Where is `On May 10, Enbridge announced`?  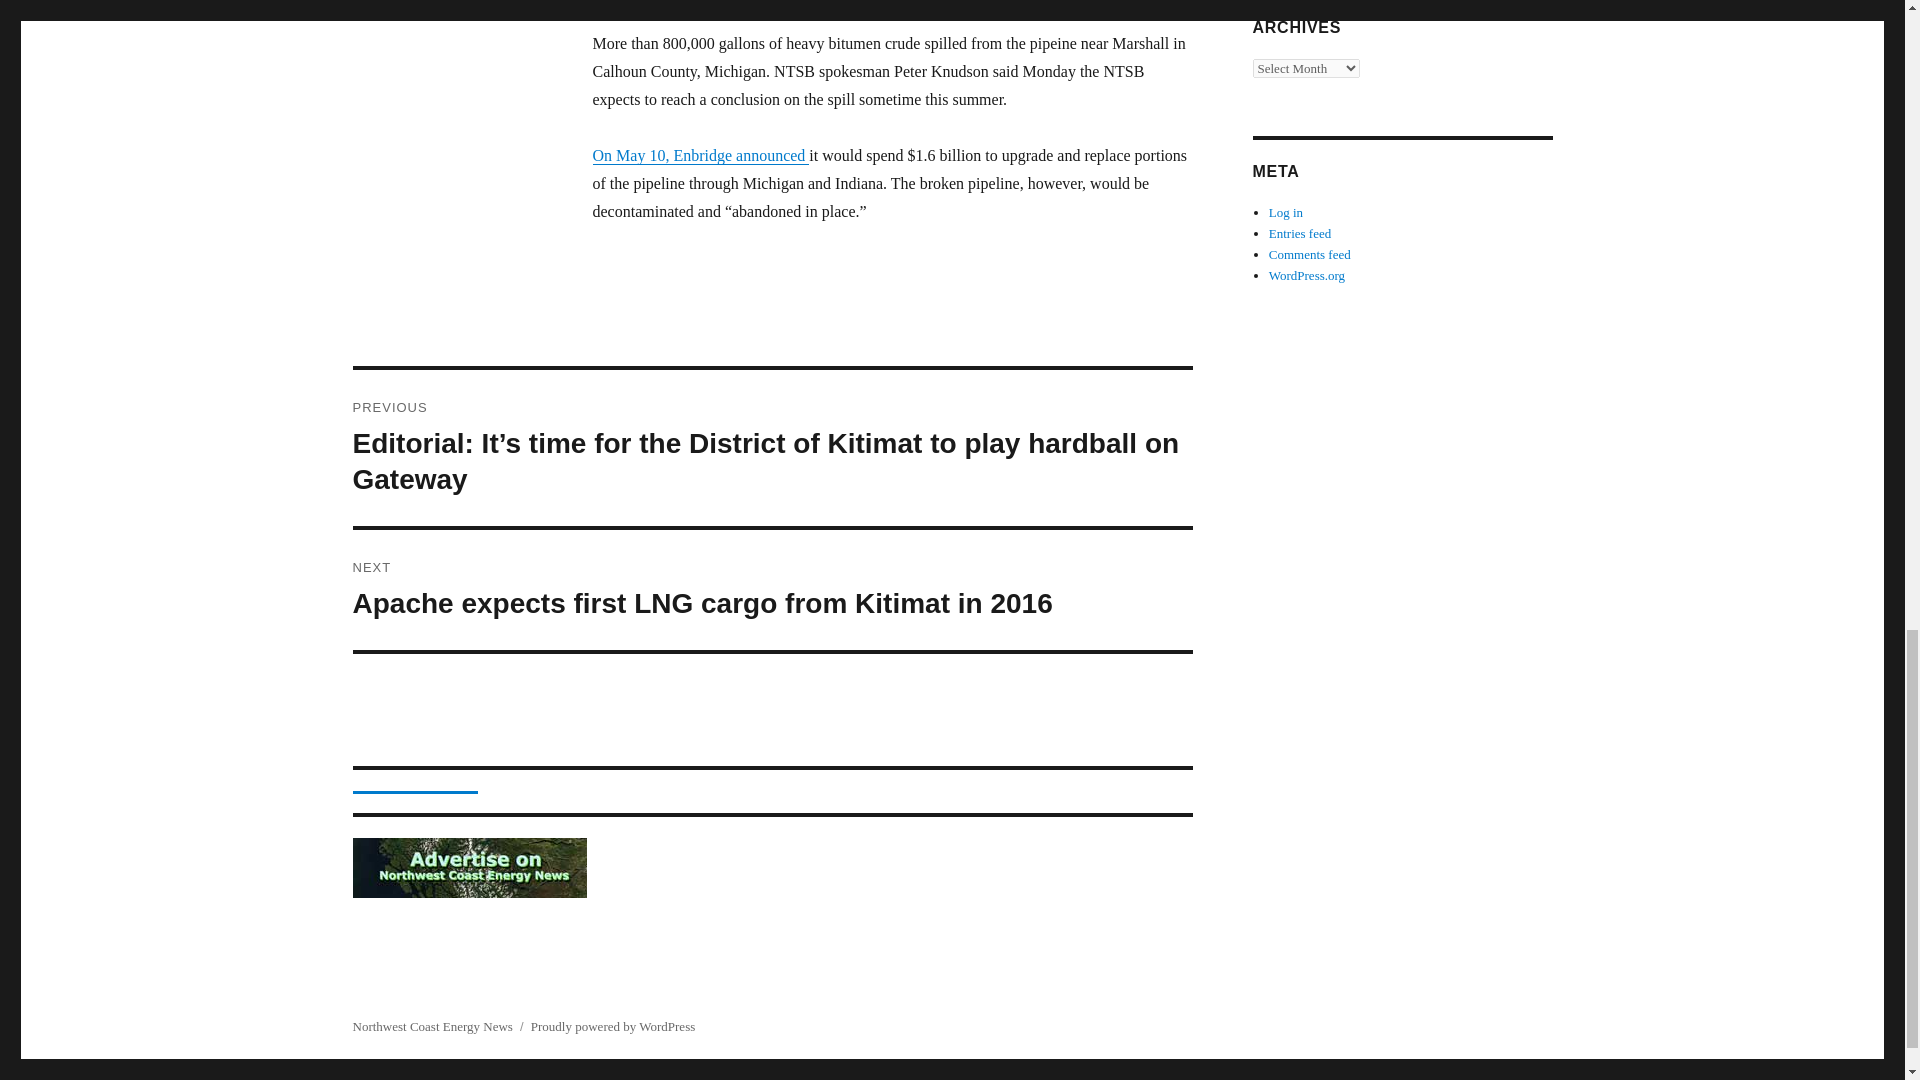
On May 10, Enbridge announced is located at coordinates (700, 155).